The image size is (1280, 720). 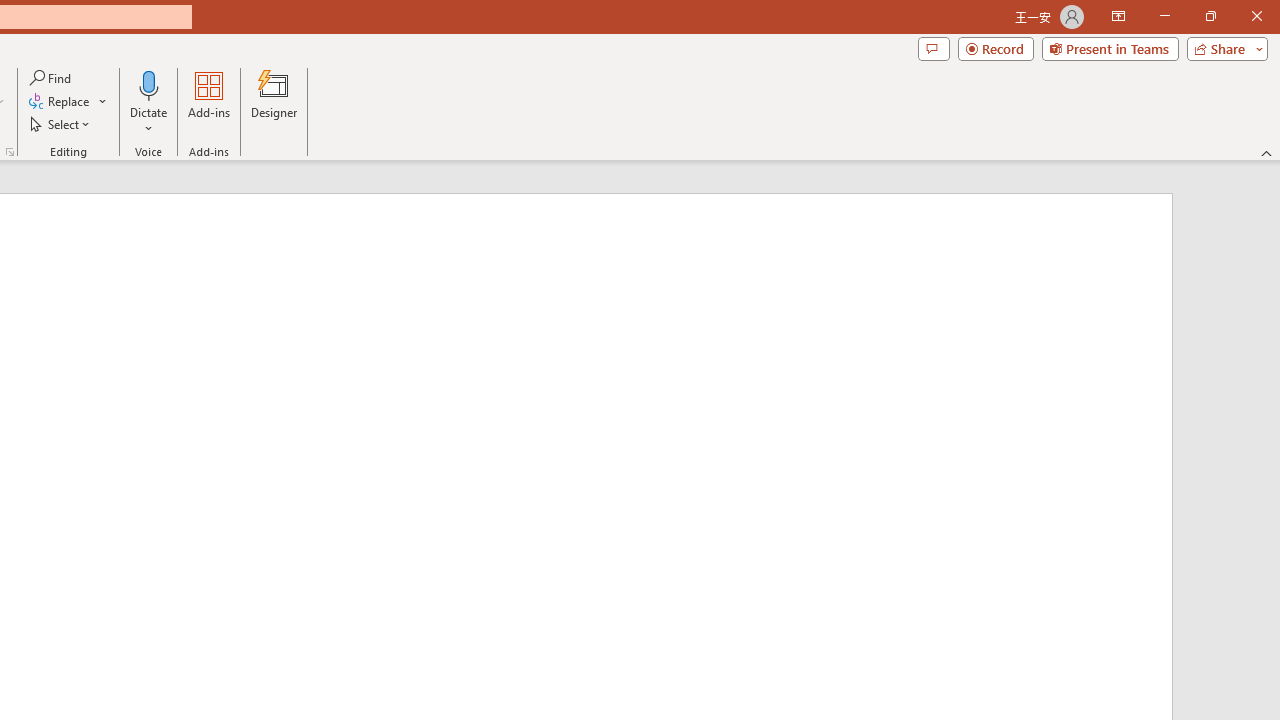 What do you see at coordinates (61, 124) in the screenshot?
I see `Select` at bounding box center [61, 124].